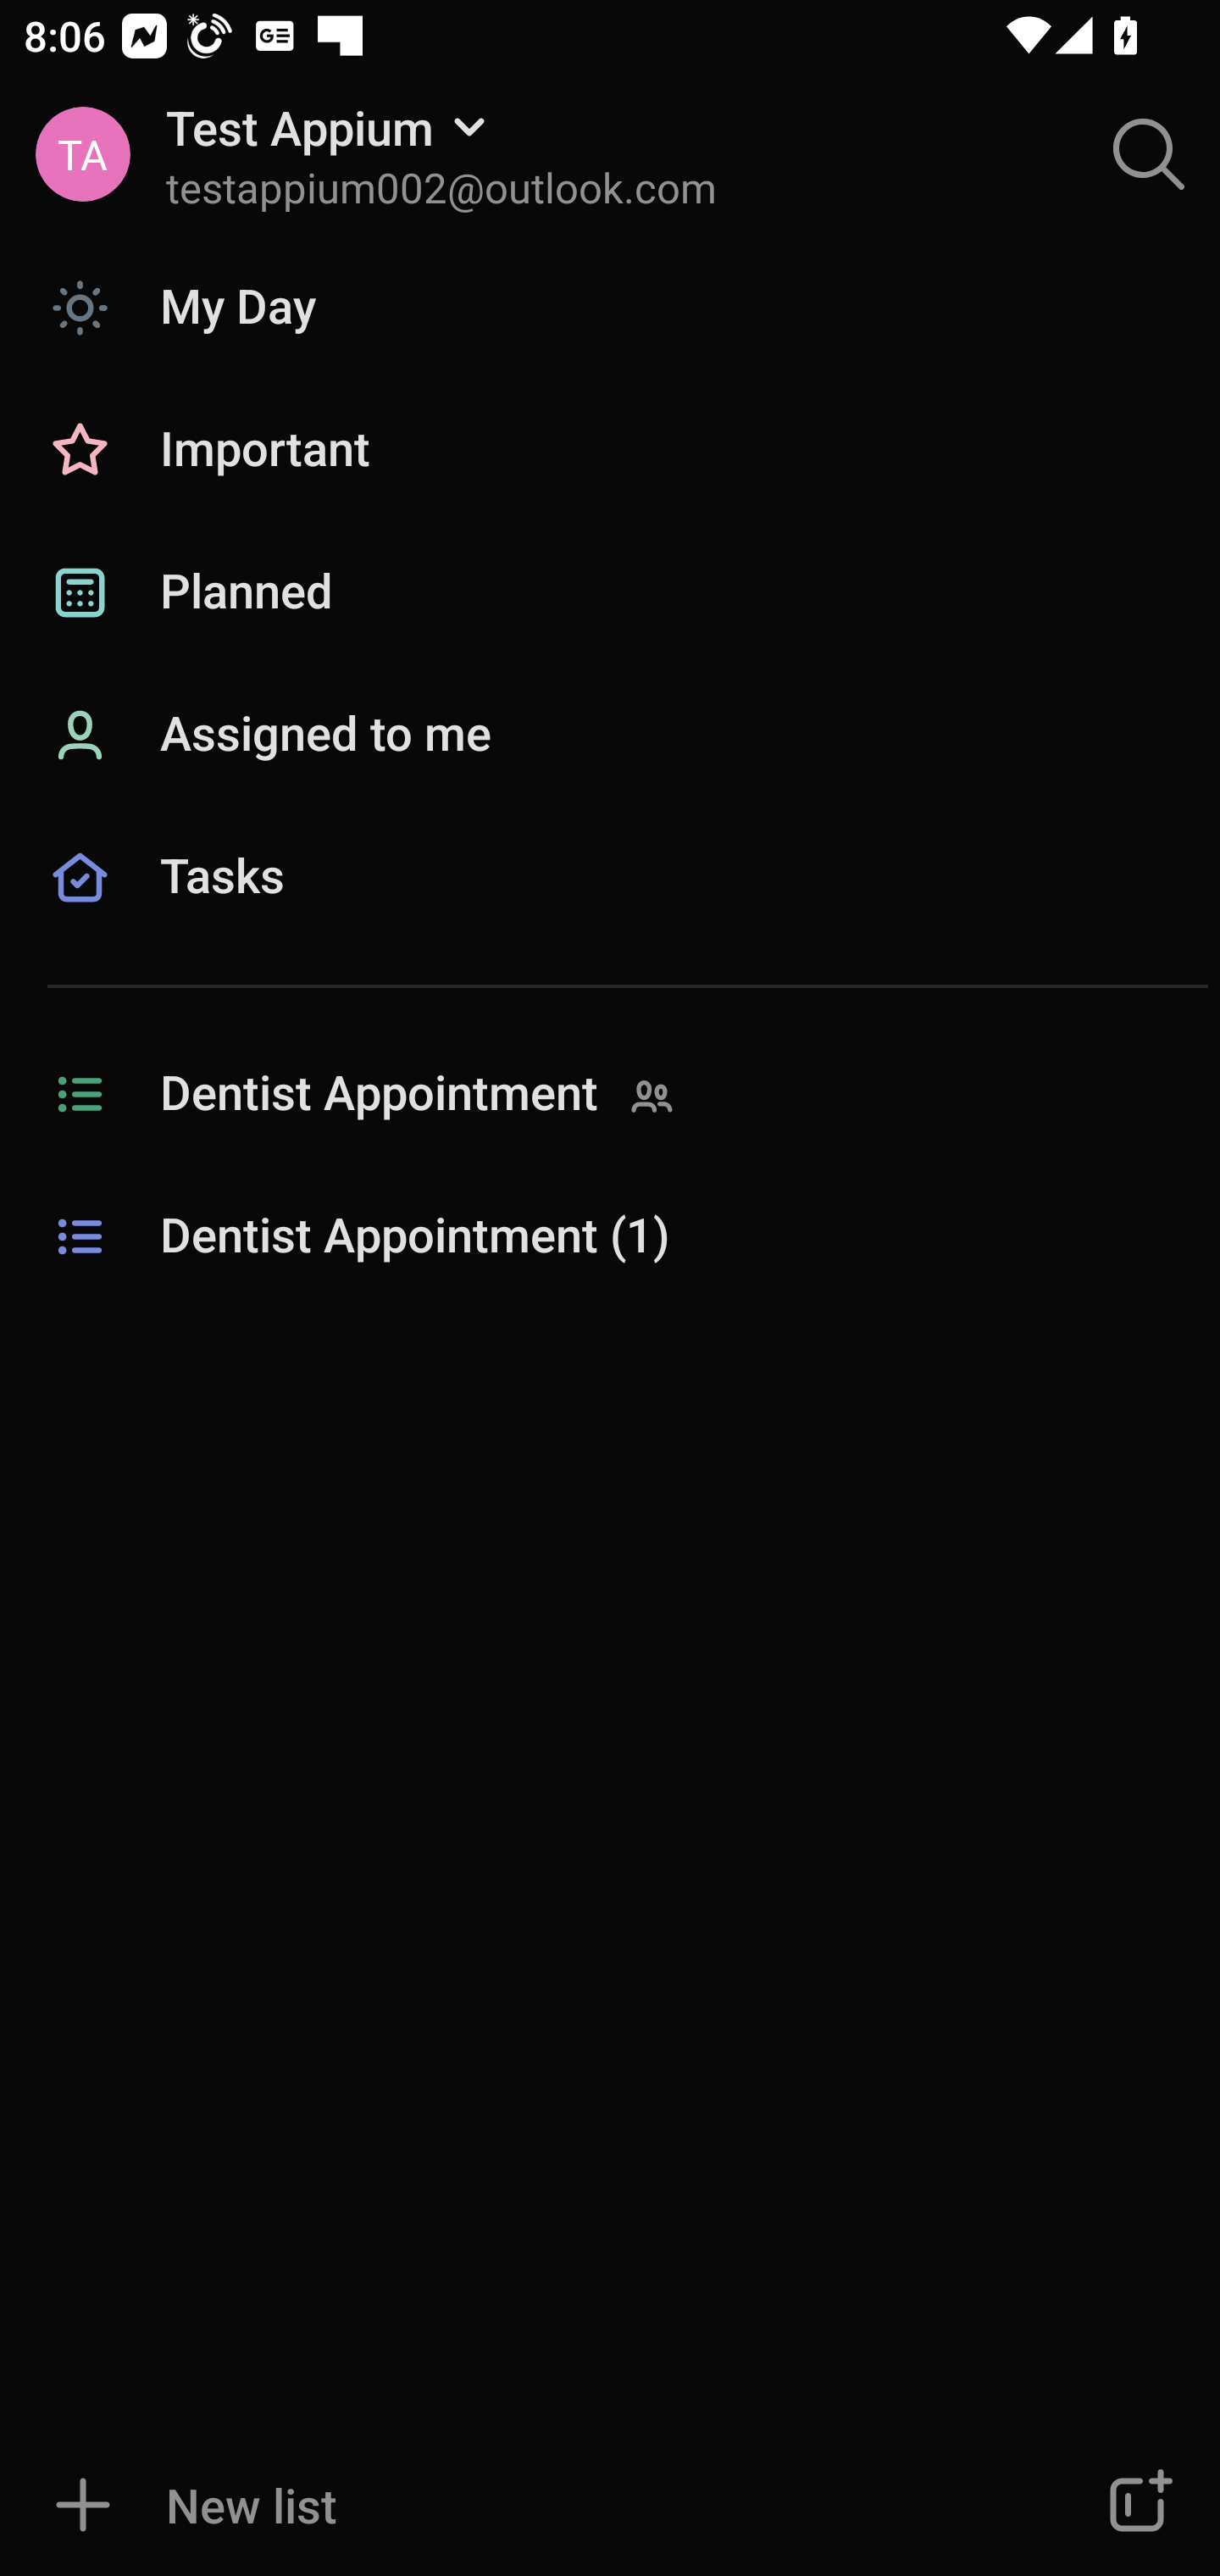  Describe the element at coordinates (610, 736) in the screenshot. I see `Assigned to me, 0 tasks Assigned to me` at that location.